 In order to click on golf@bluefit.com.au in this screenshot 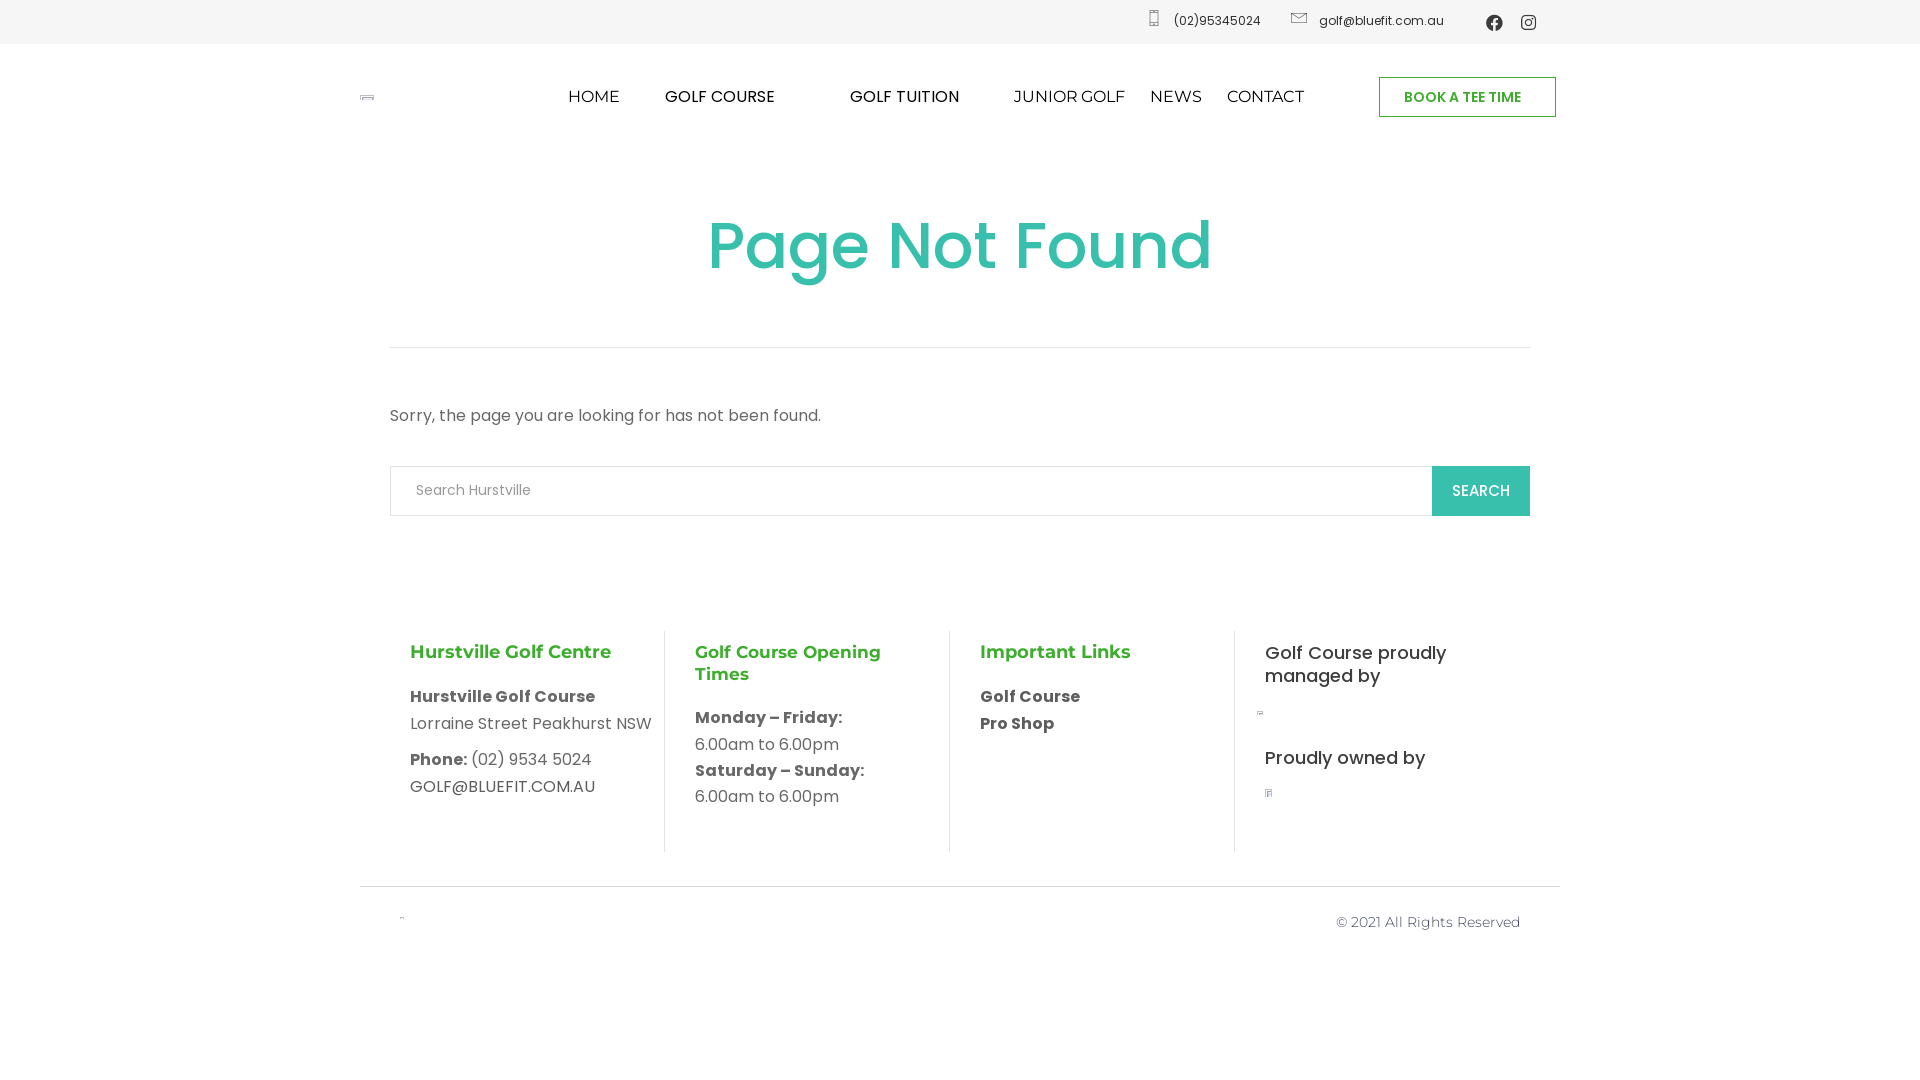, I will do `click(1366, 21)`.